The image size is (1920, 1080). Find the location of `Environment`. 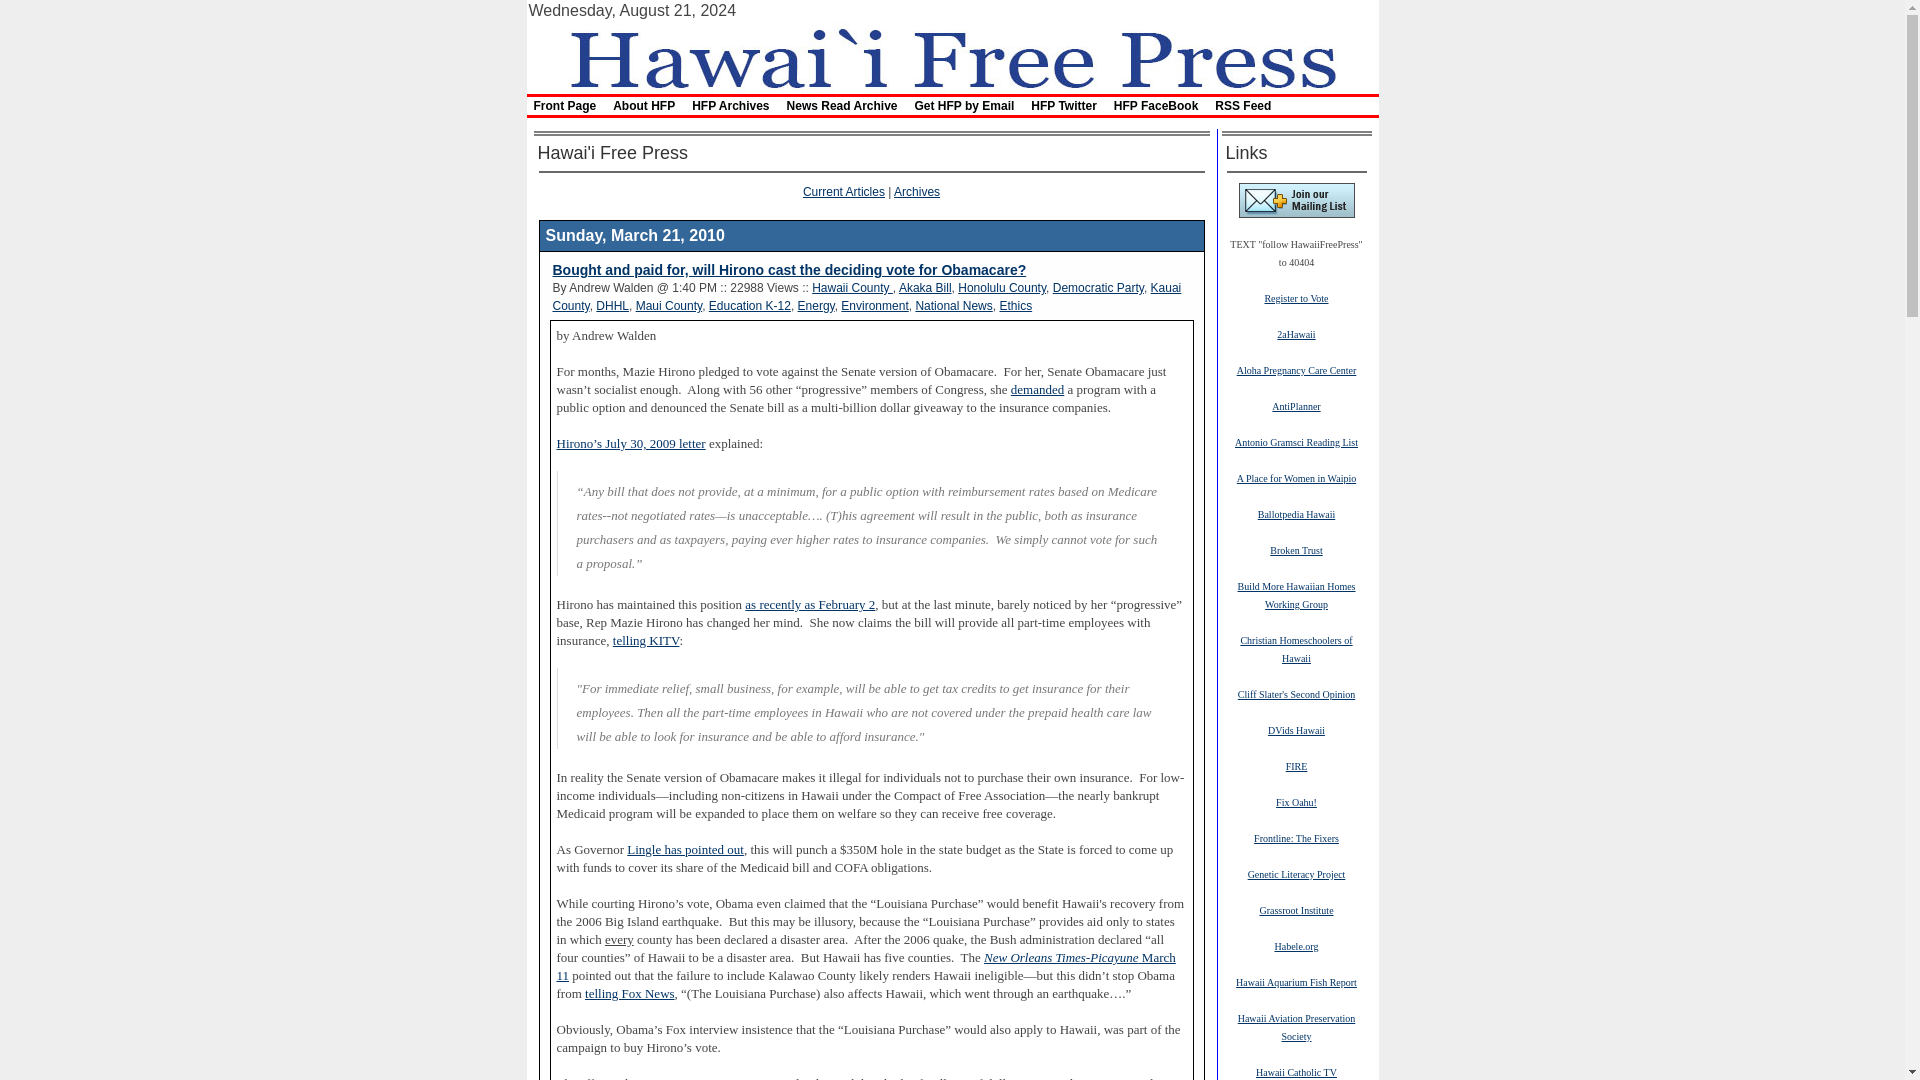

Environment is located at coordinates (874, 306).